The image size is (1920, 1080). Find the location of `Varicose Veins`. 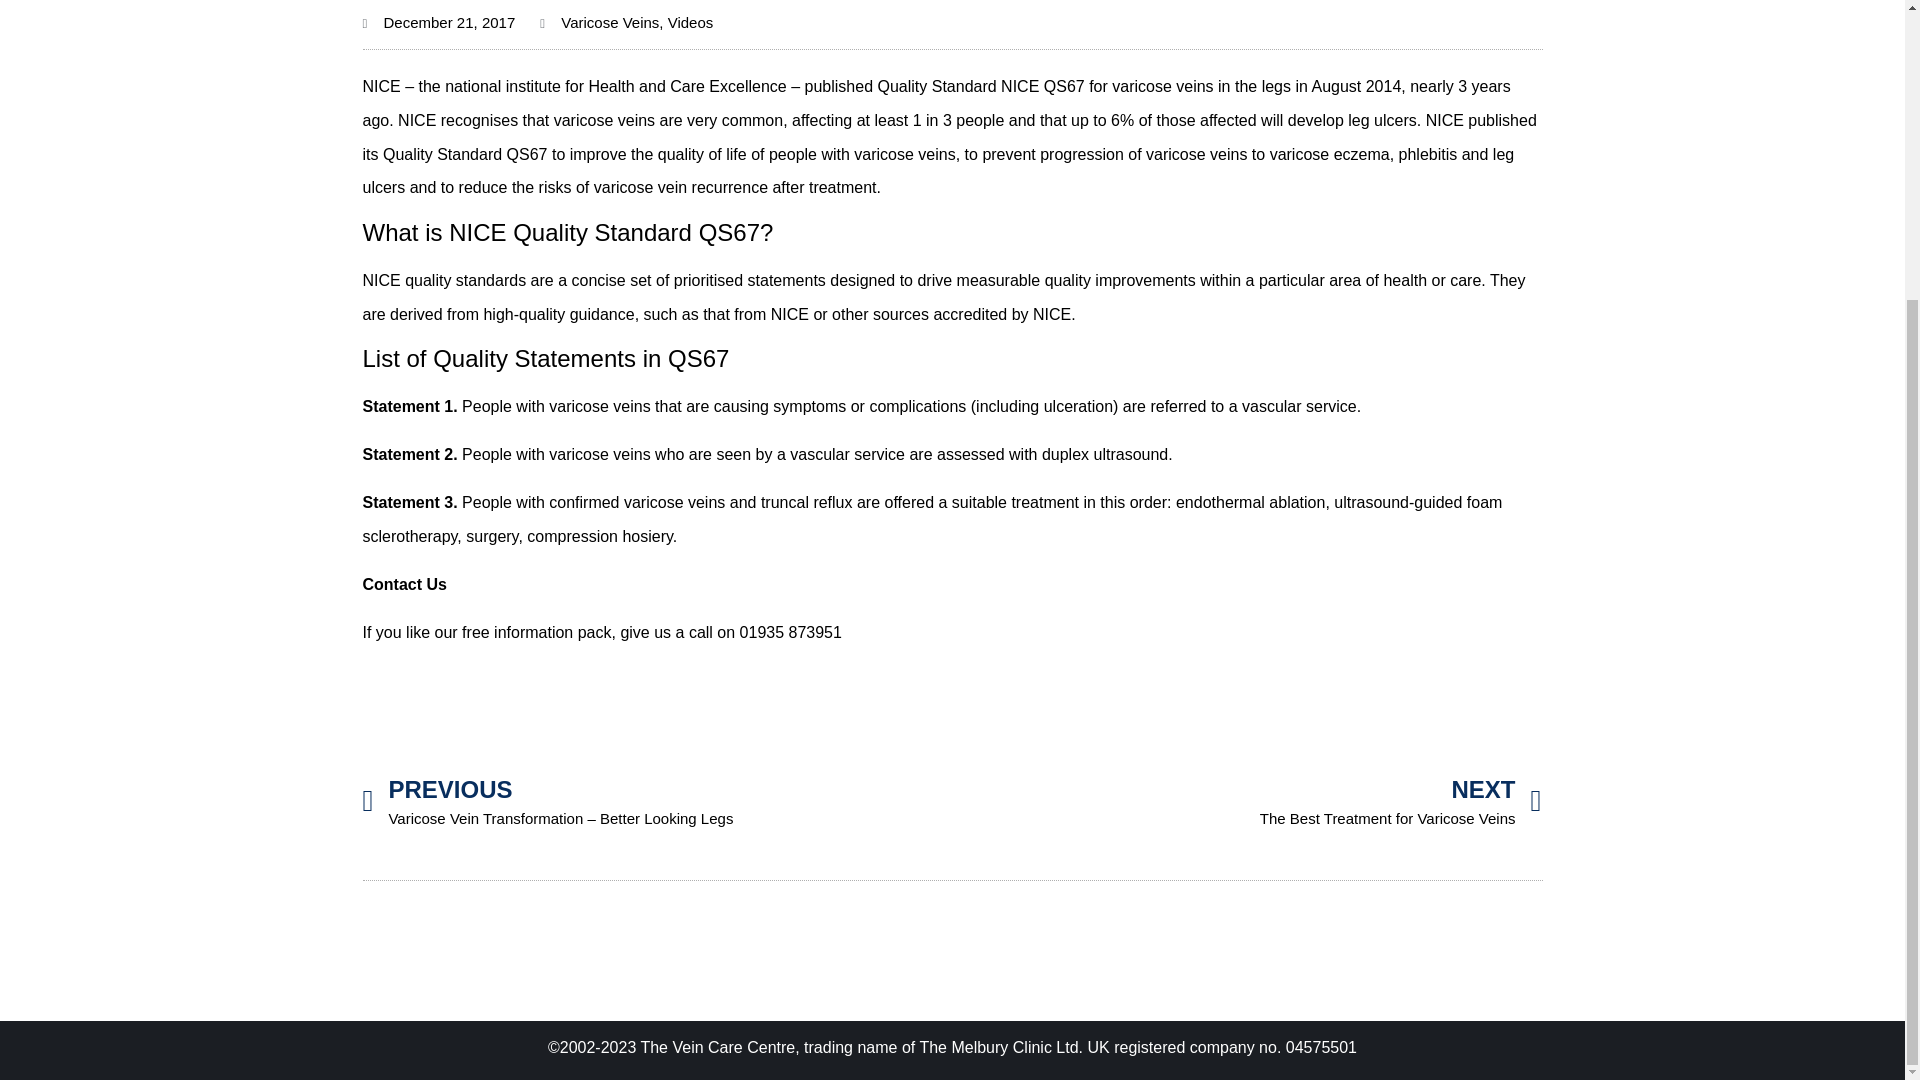

Varicose Veins is located at coordinates (609, 22).